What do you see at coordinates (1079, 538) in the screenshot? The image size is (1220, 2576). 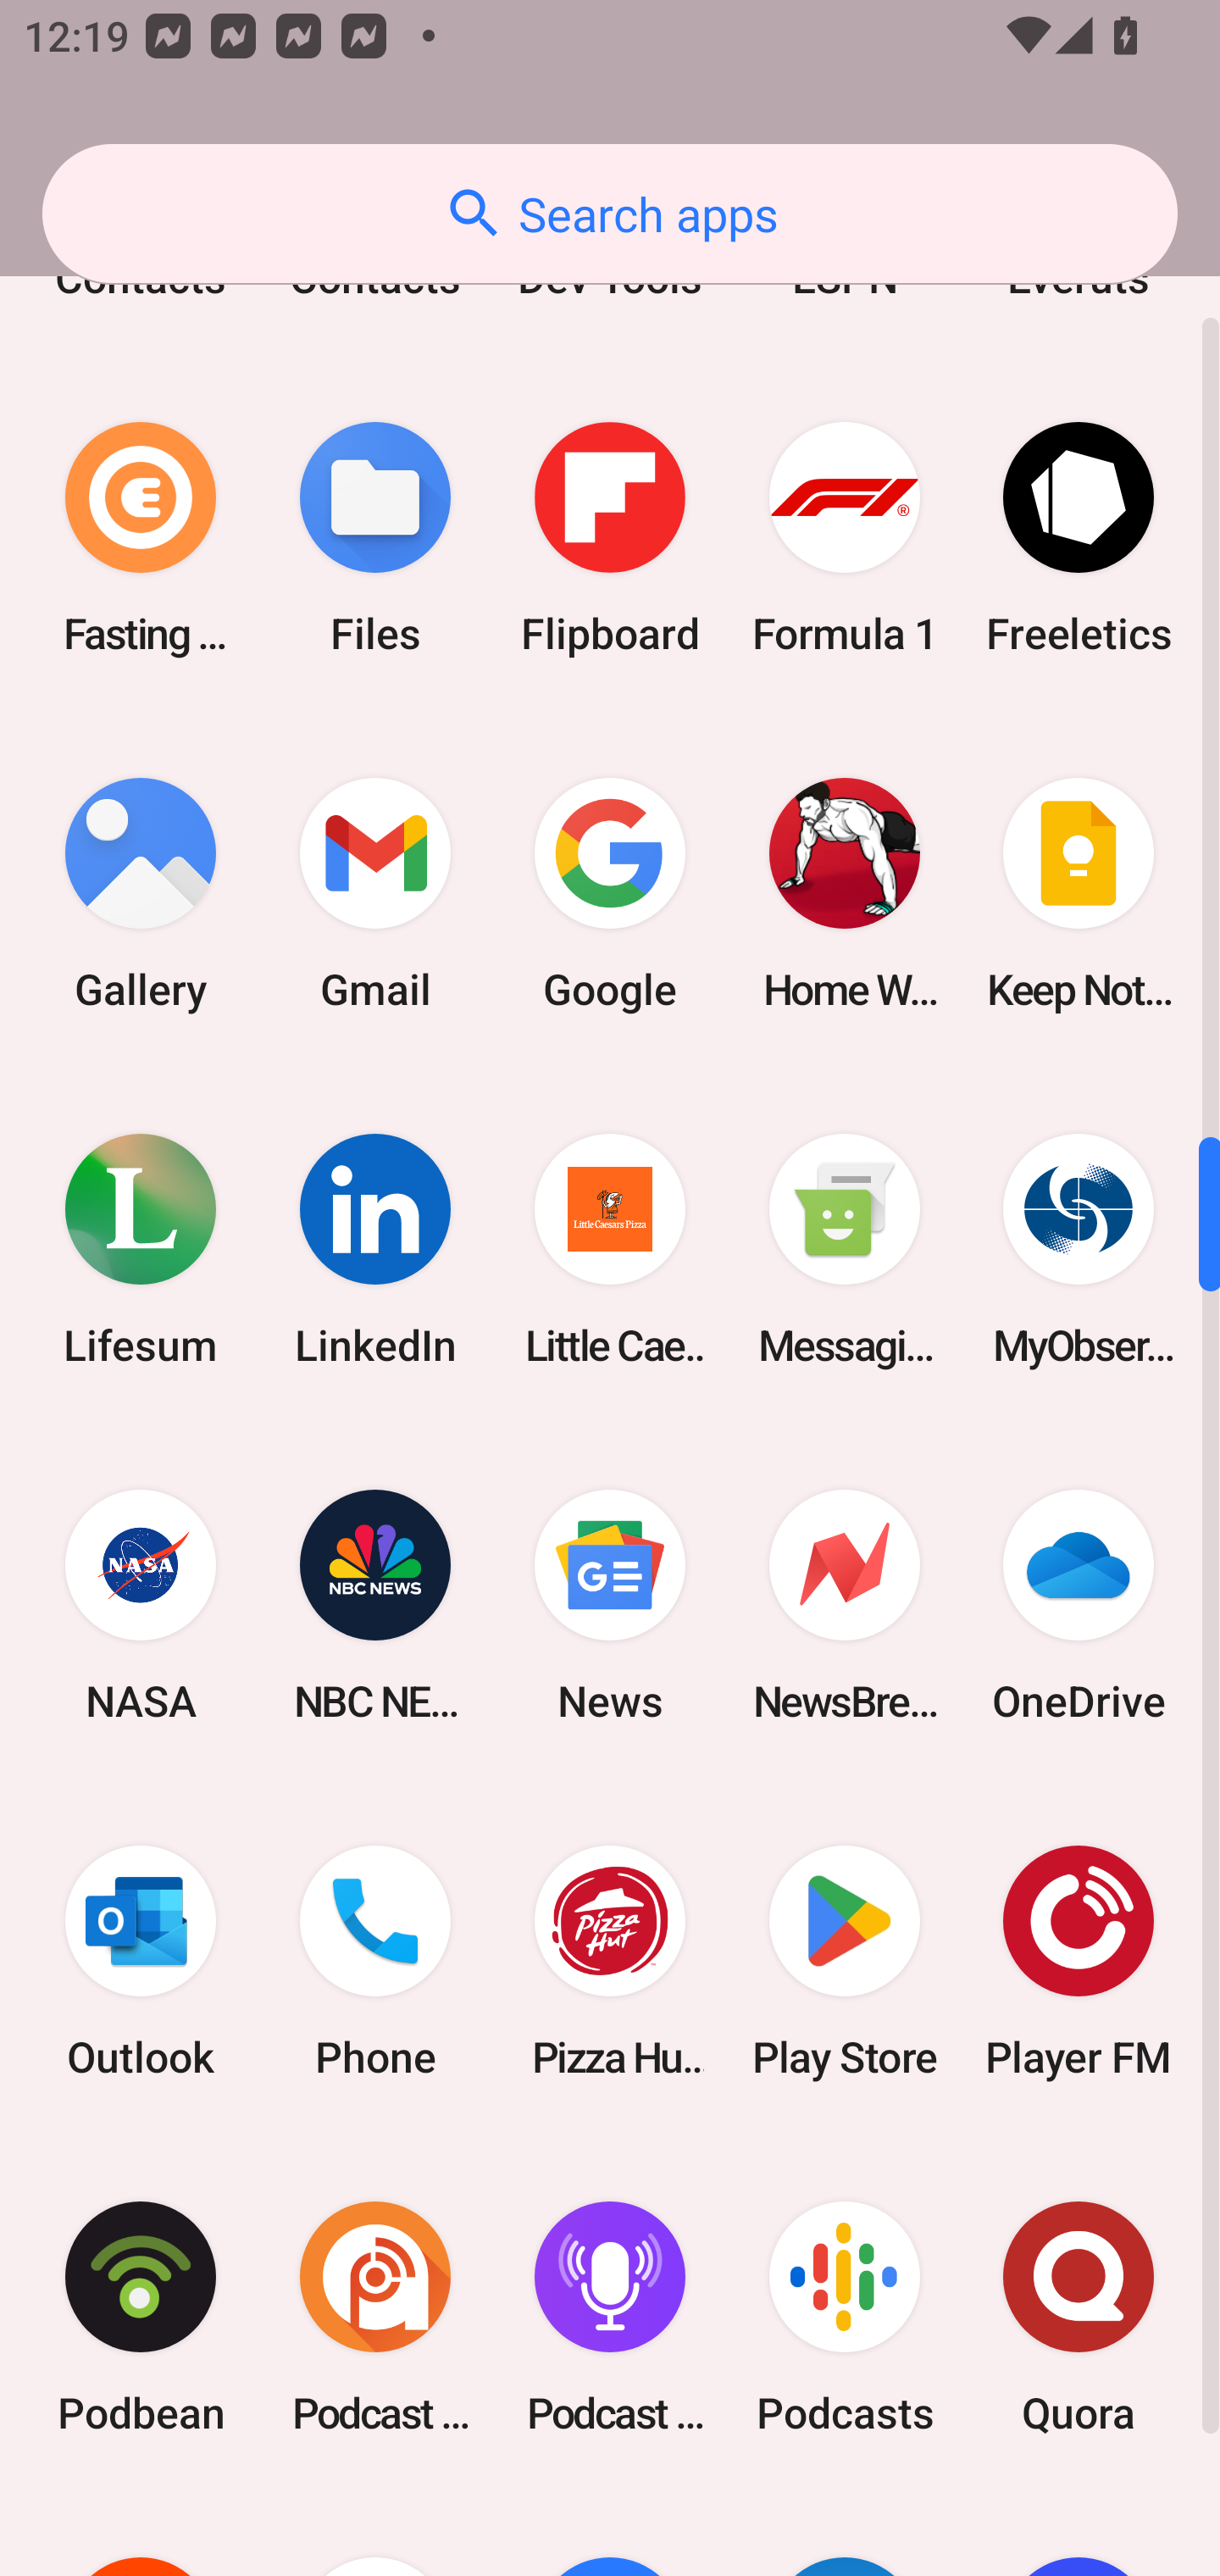 I see `Freeletics` at bounding box center [1079, 538].